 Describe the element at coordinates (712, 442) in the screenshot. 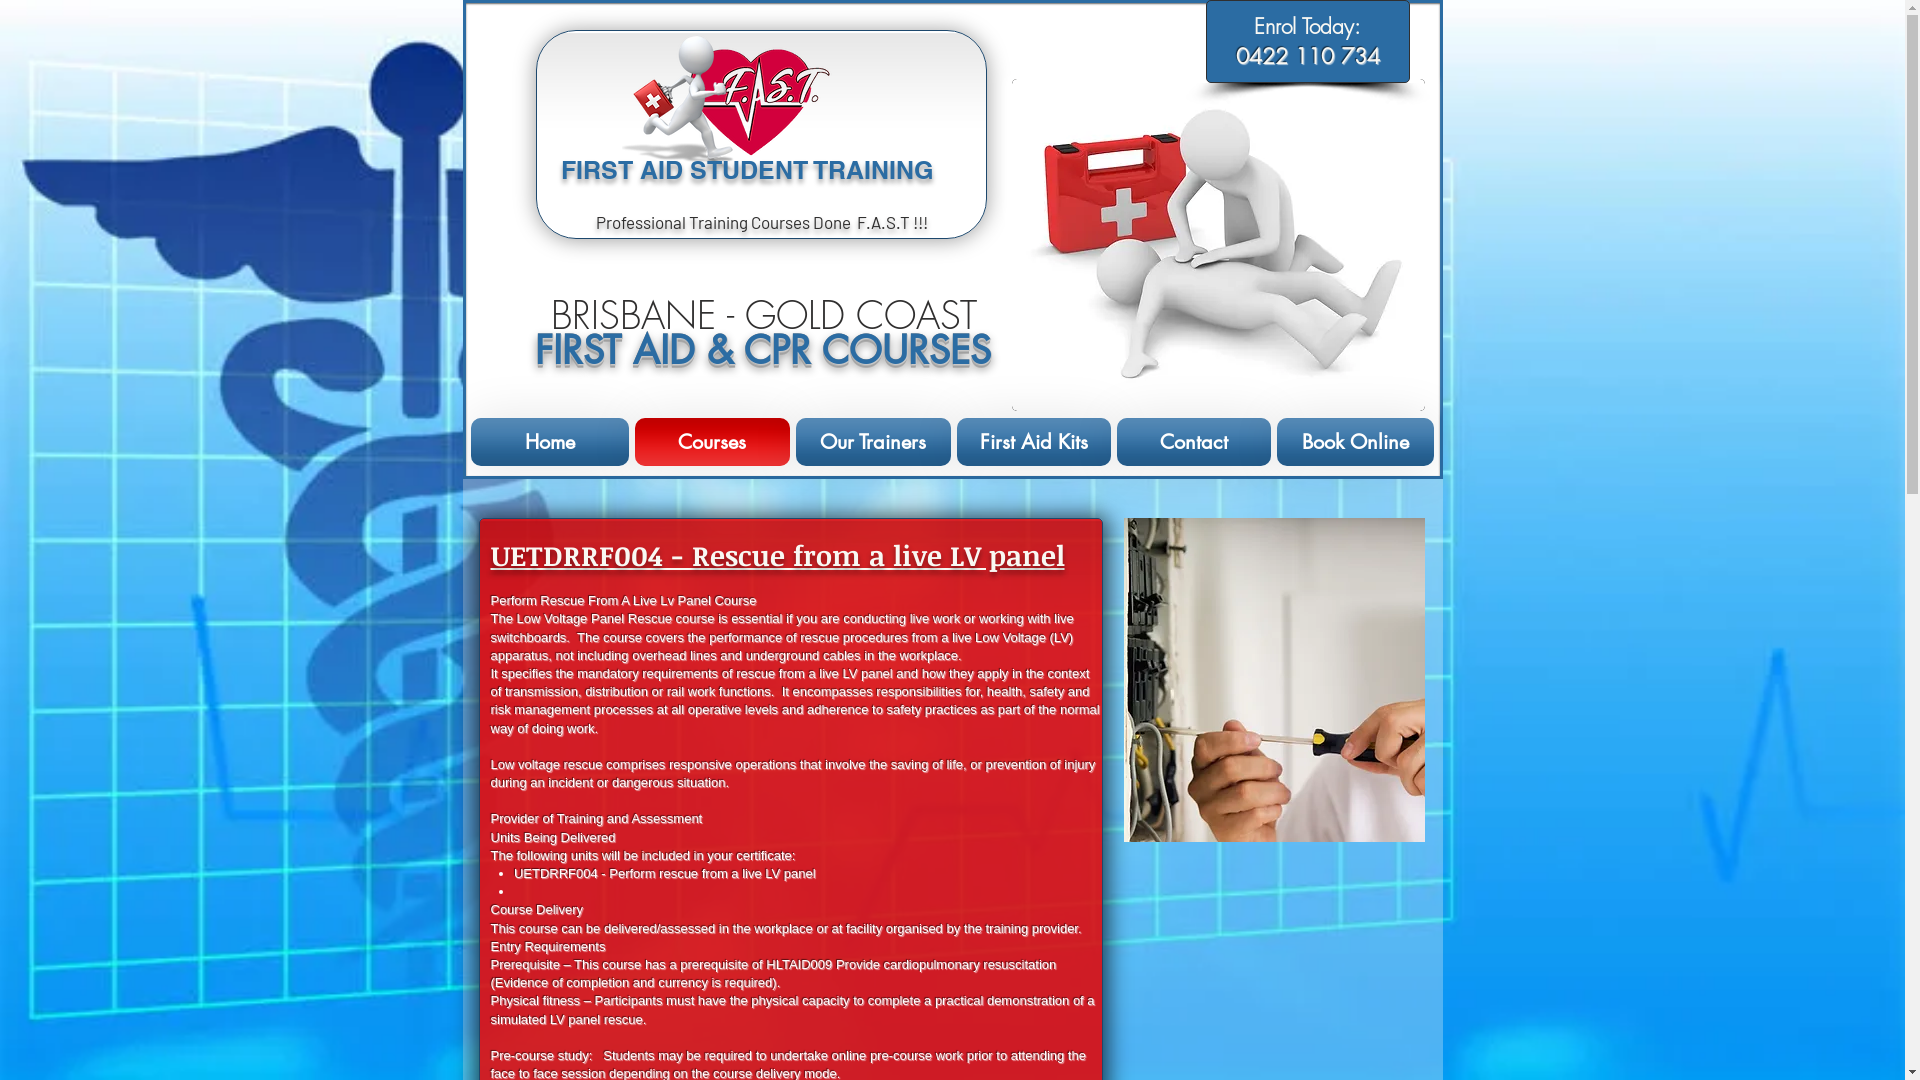

I see `Courses` at that location.